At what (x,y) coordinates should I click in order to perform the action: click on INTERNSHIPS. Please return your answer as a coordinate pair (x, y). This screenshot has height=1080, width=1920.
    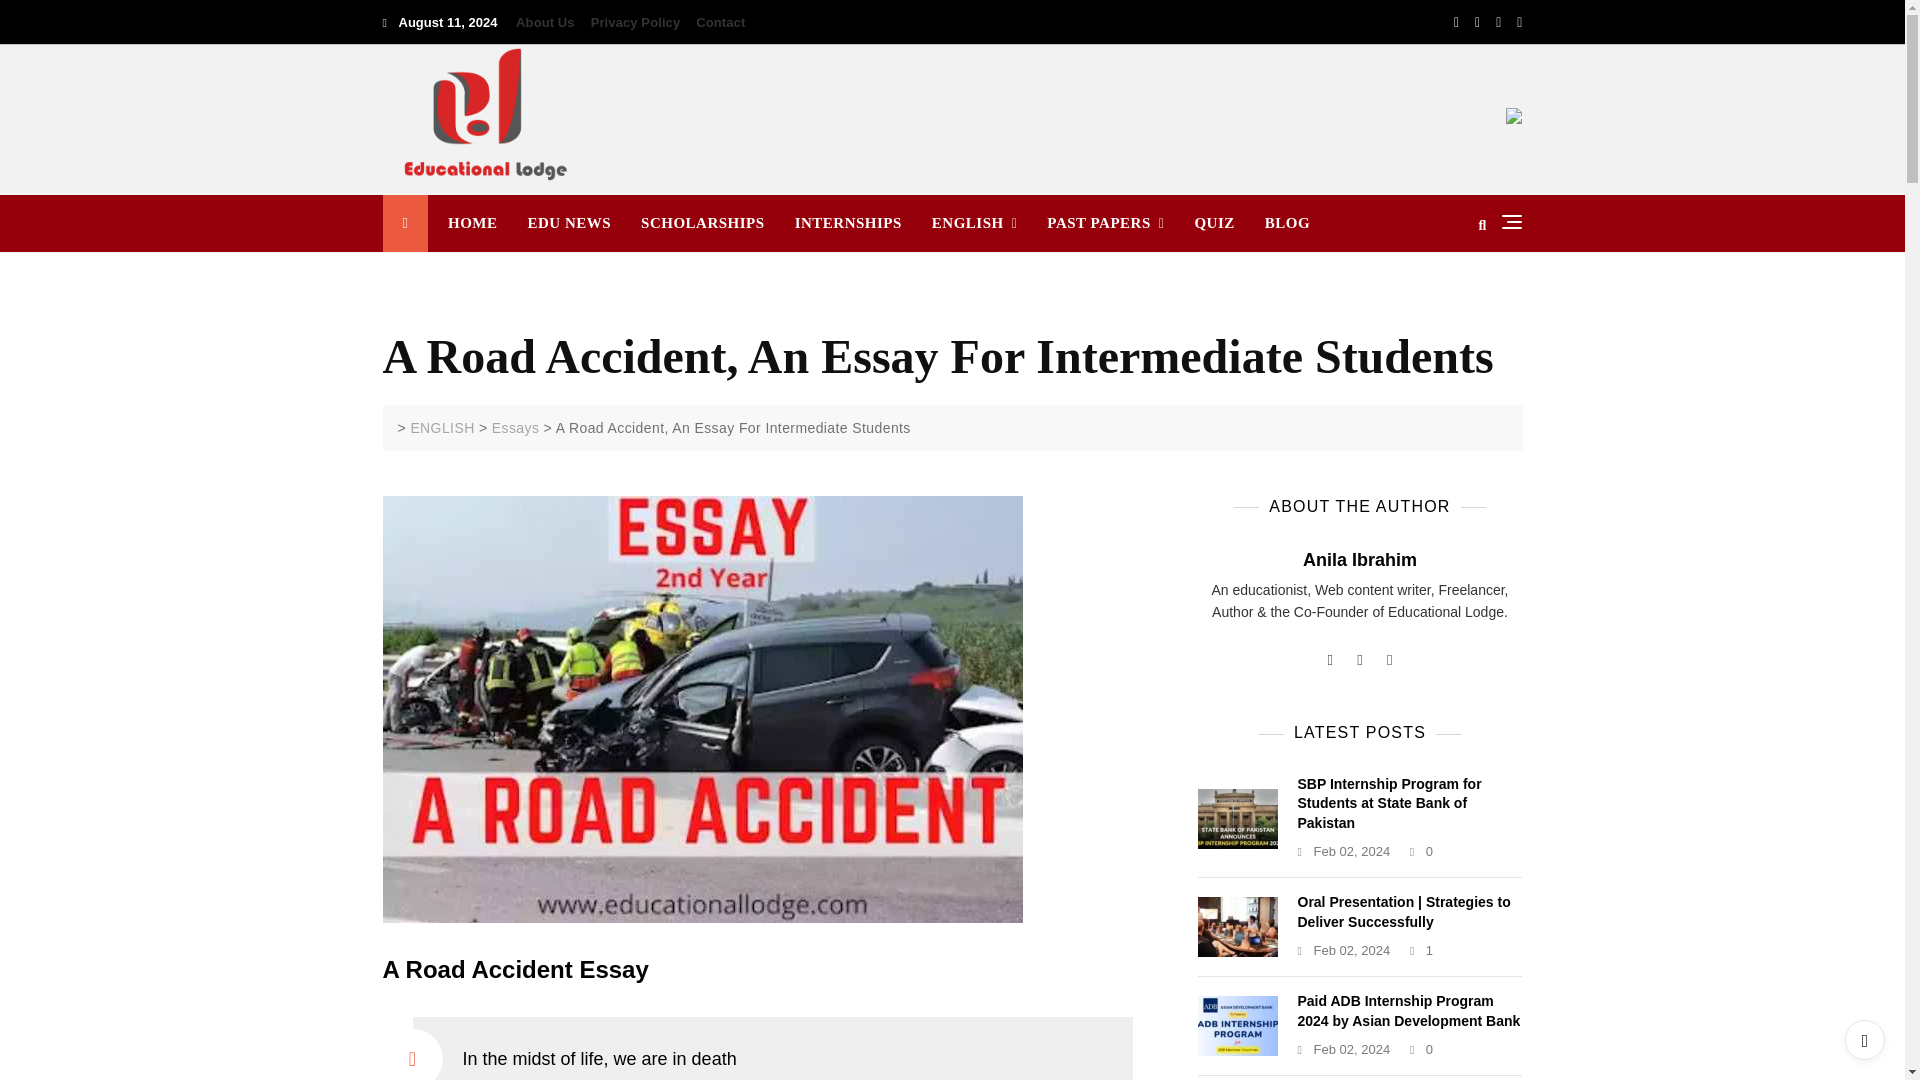
    Looking at the image, I should click on (848, 223).